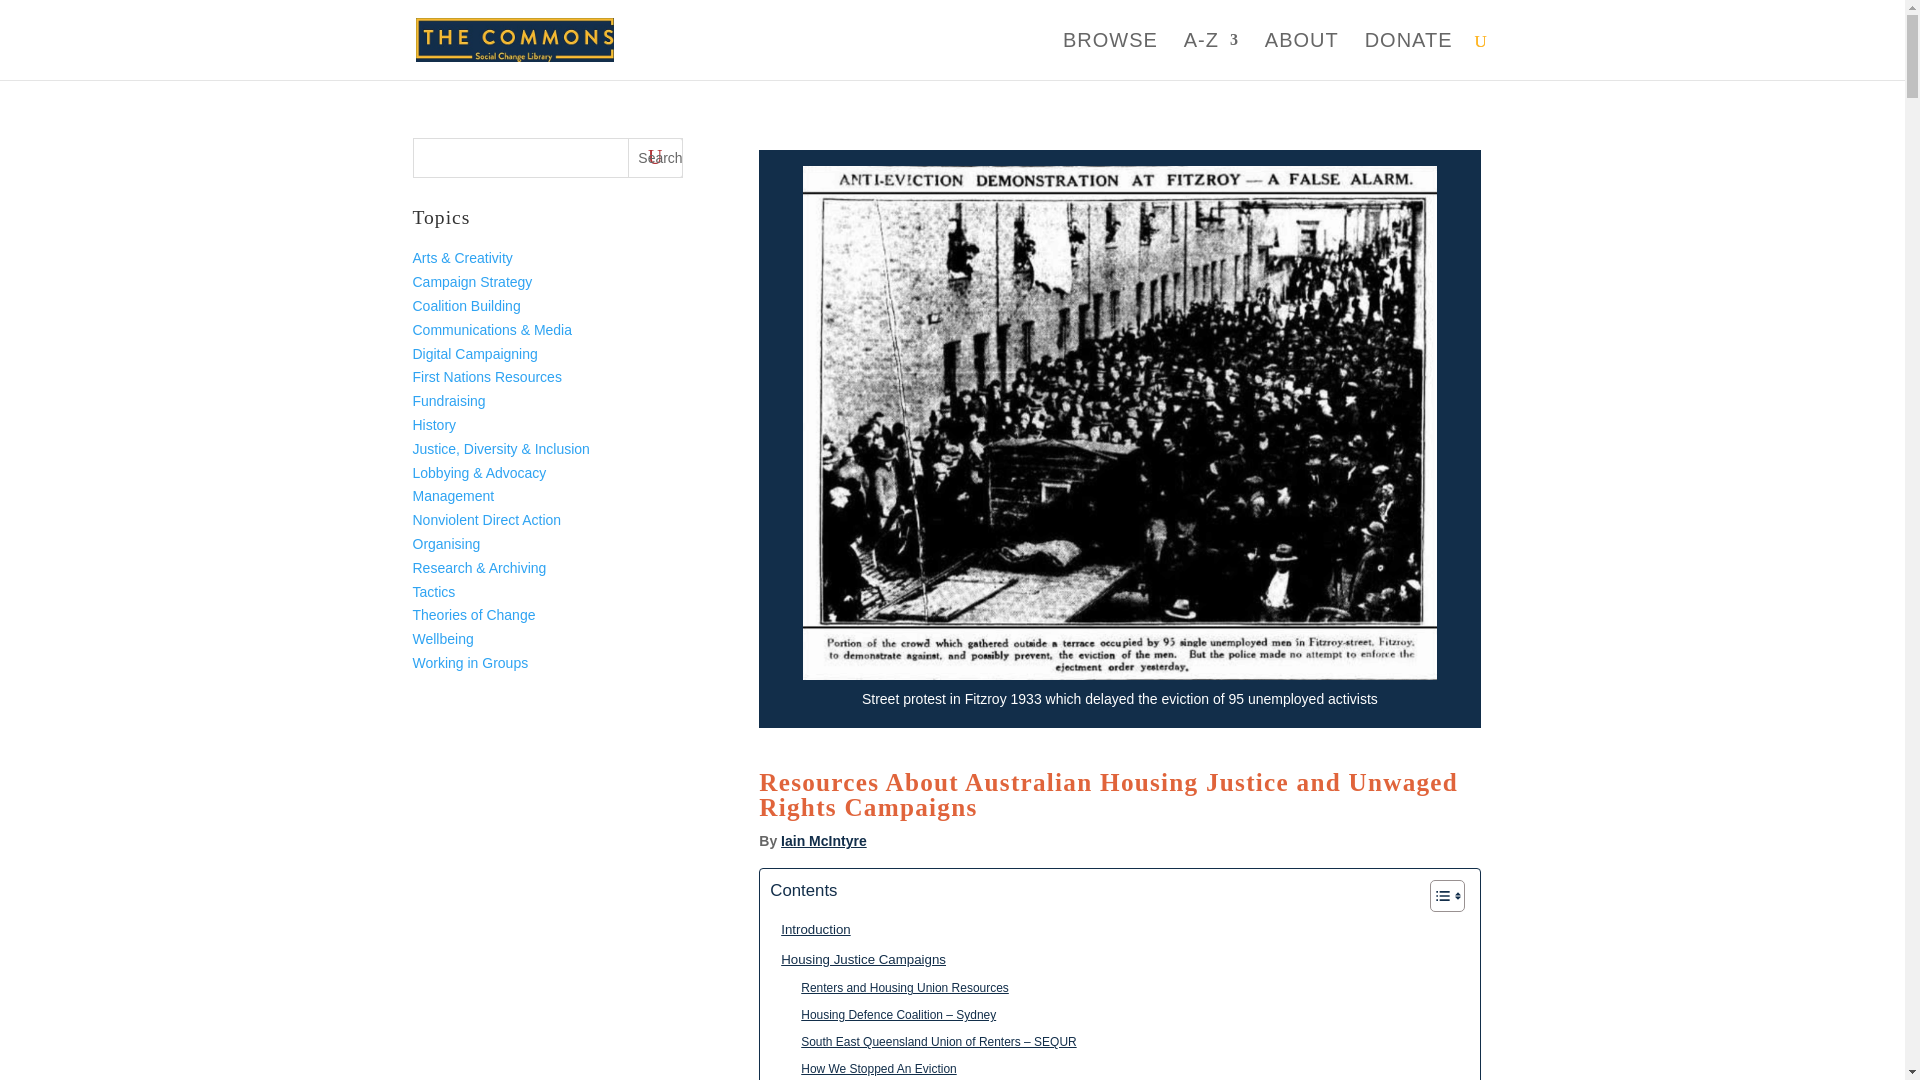 The width and height of the screenshot is (1920, 1080). Describe the element at coordinates (824, 840) in the screenshot. I see `Iain McIntyre` at that location.